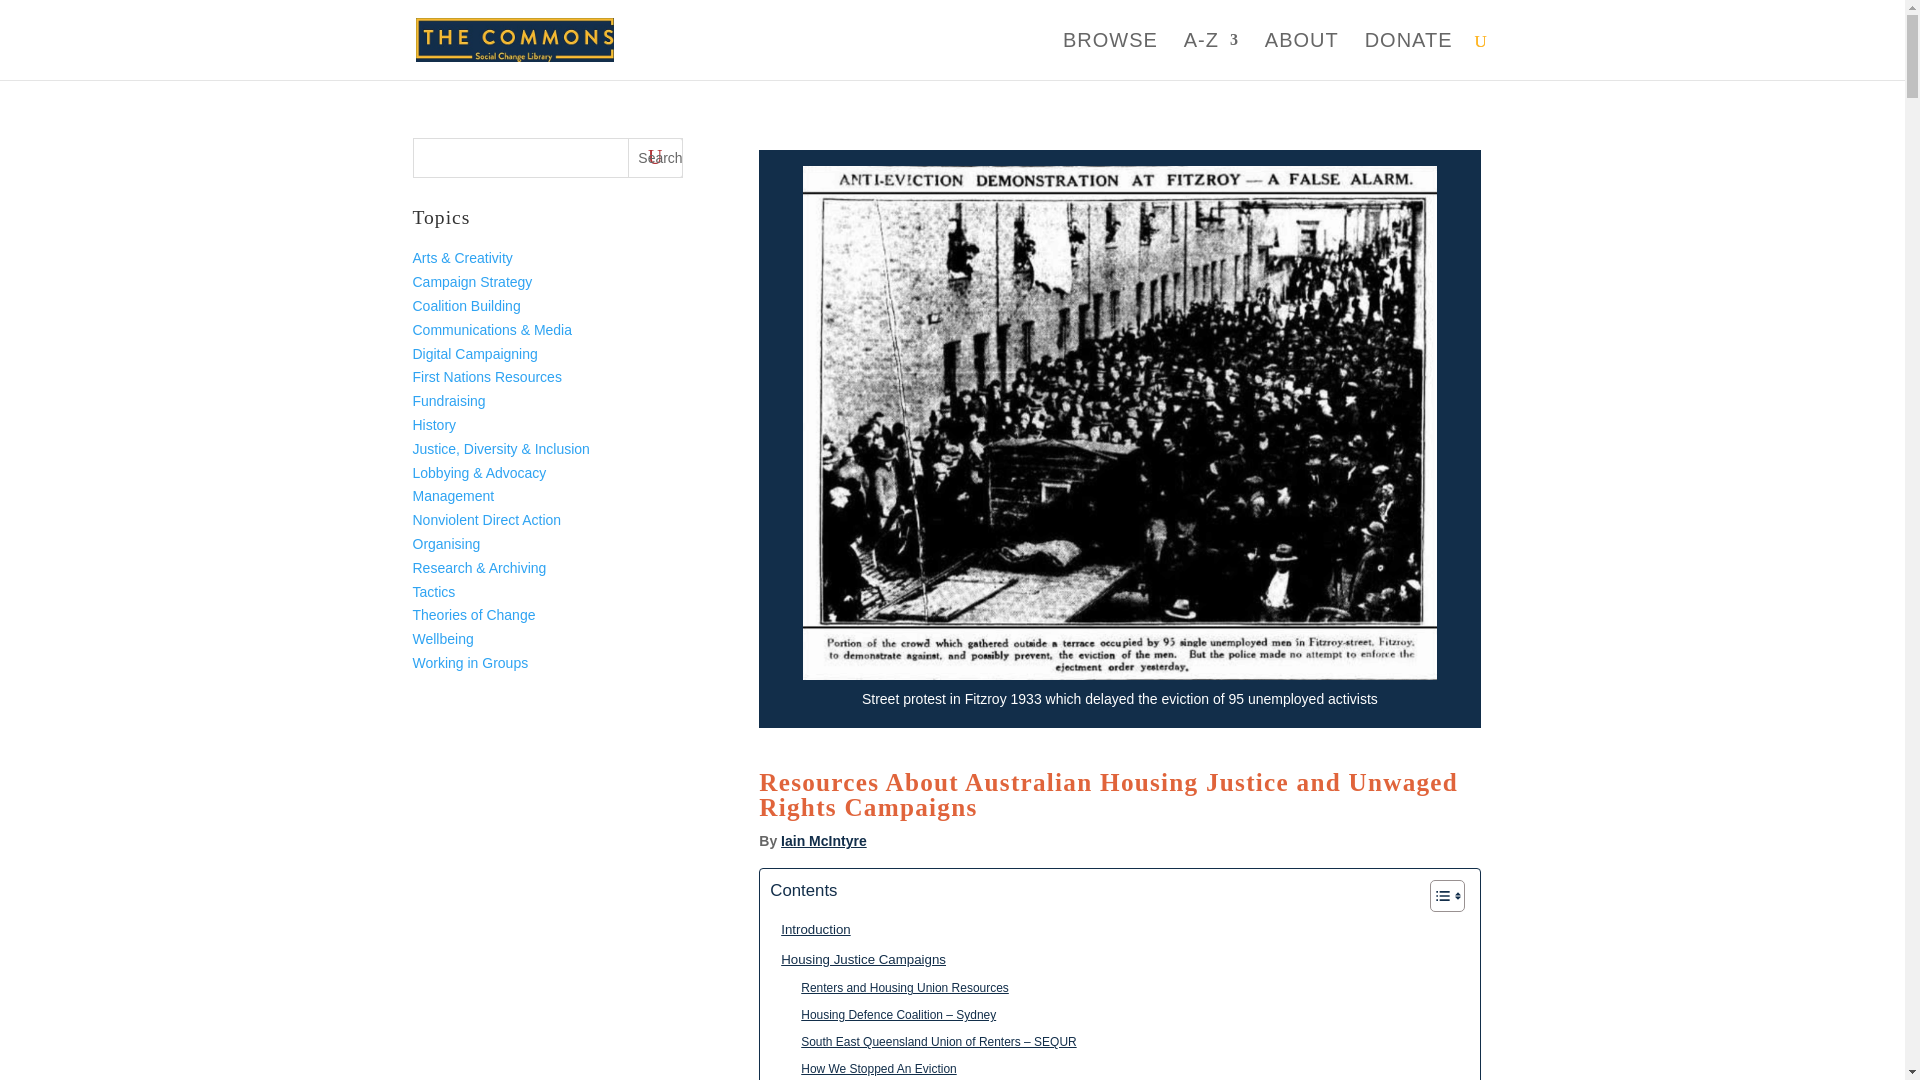 The width and height of the screenshot is (1920, 1080). Describe the element at coordinates (824, 840) in the screenshot. I see `Iain McIntyre` at that location.